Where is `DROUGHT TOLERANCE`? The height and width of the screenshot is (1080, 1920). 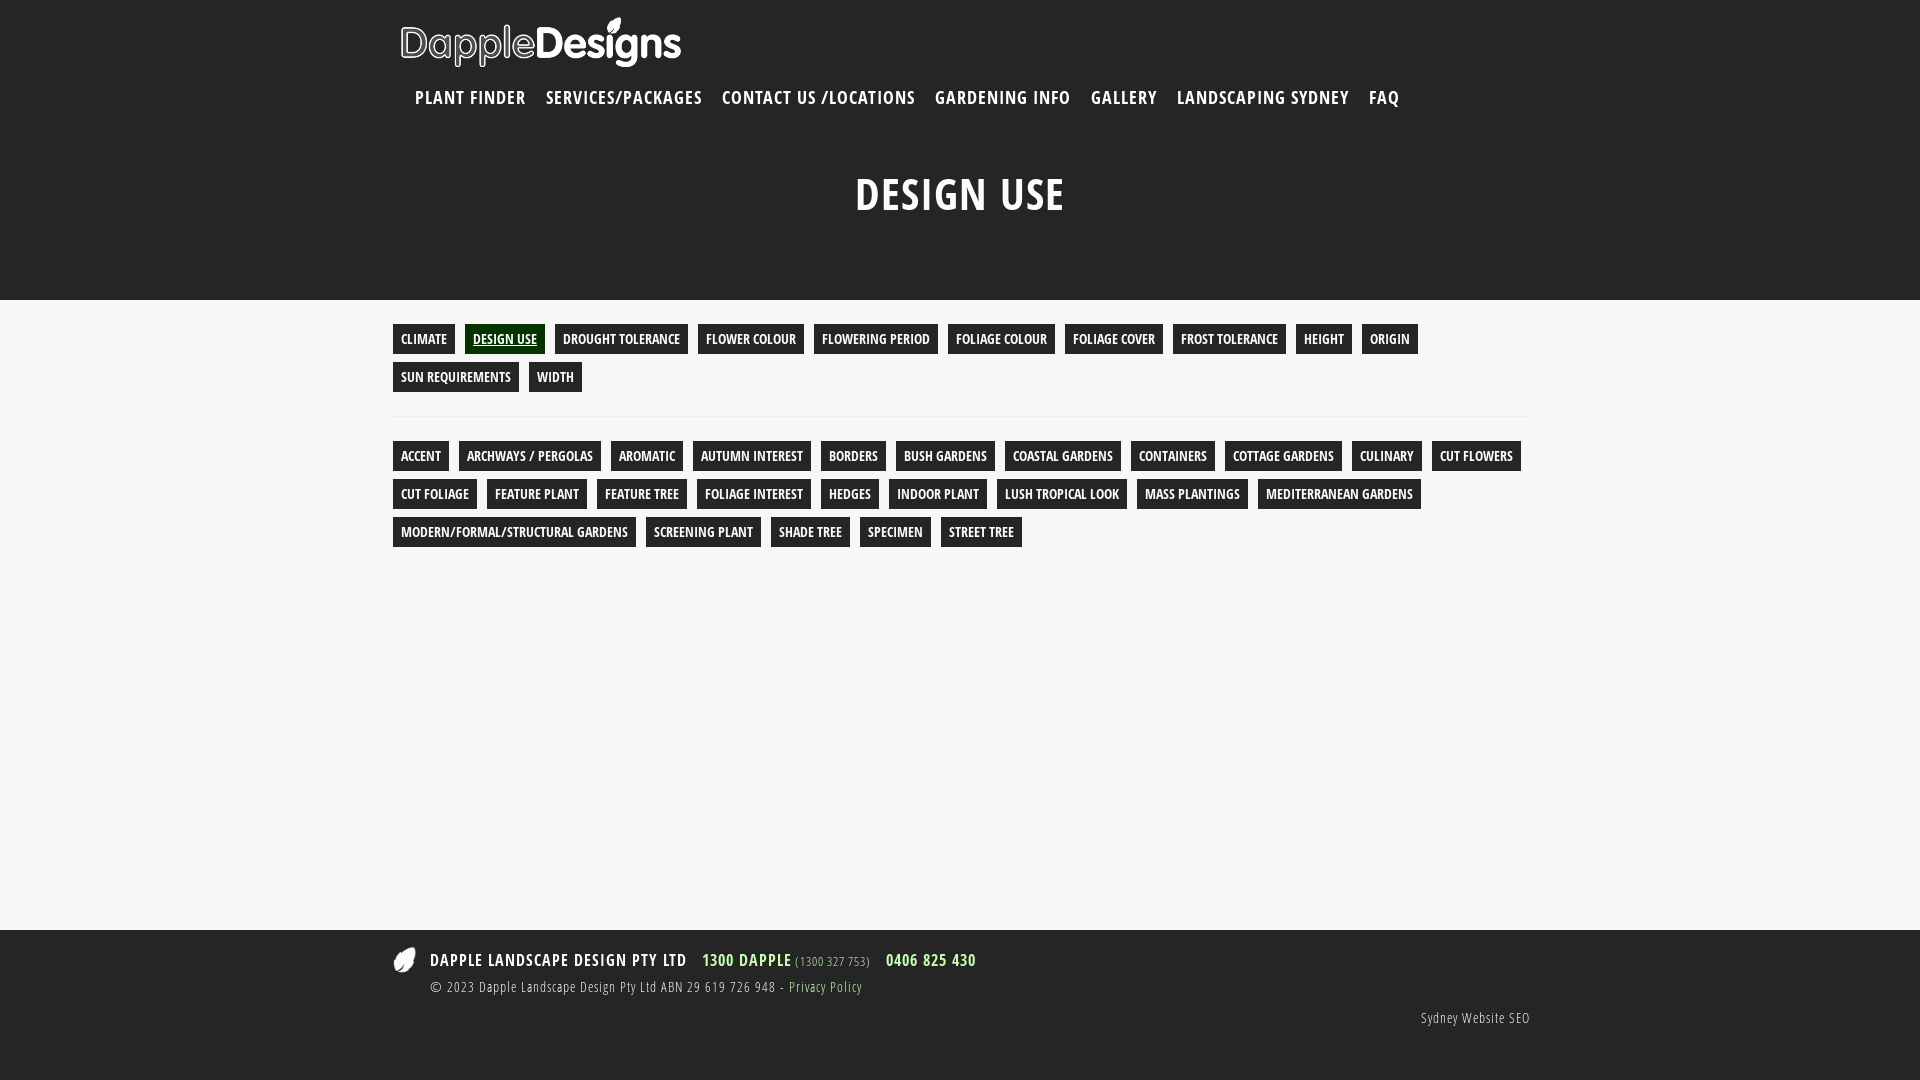 DROUGHT TOLERANCE is located at coordinates (622, 339).